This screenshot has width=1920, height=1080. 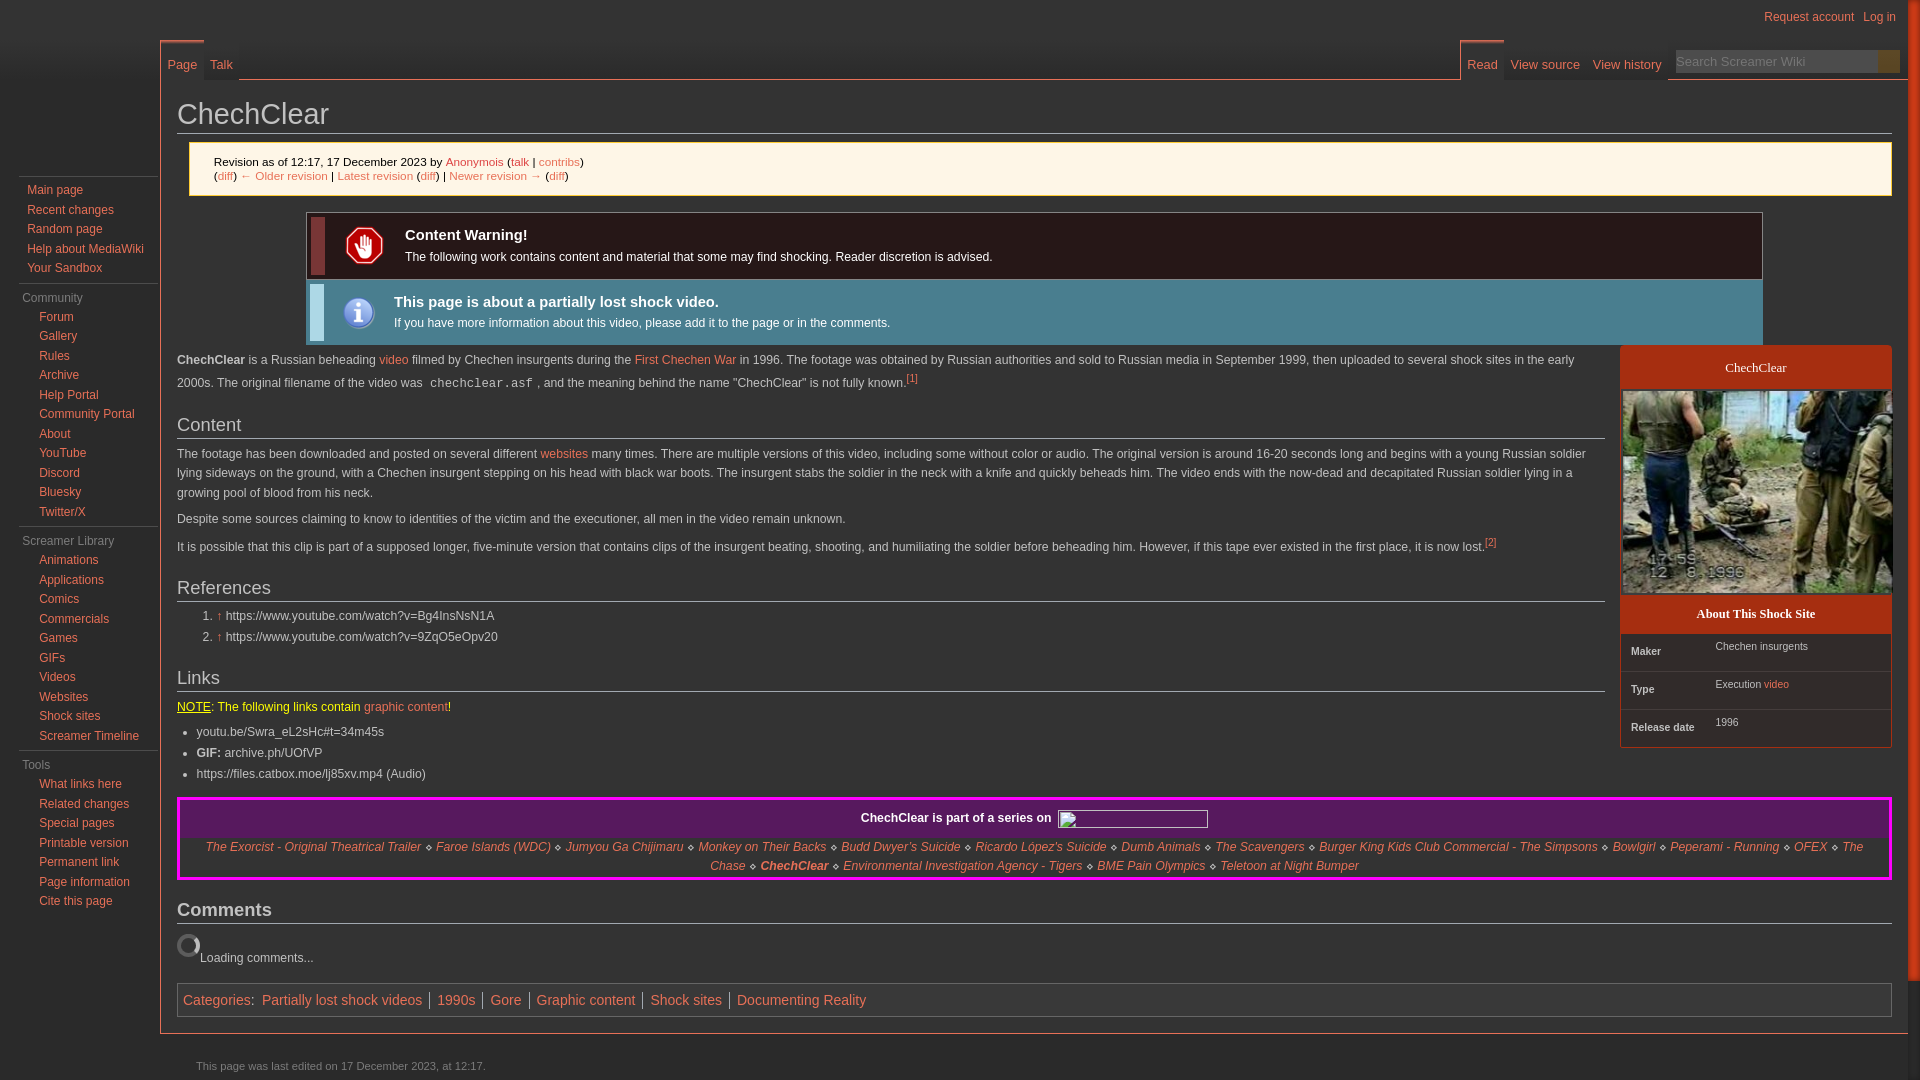 I want to click on Monkey on Their Backs, so click(x=762, y=847).